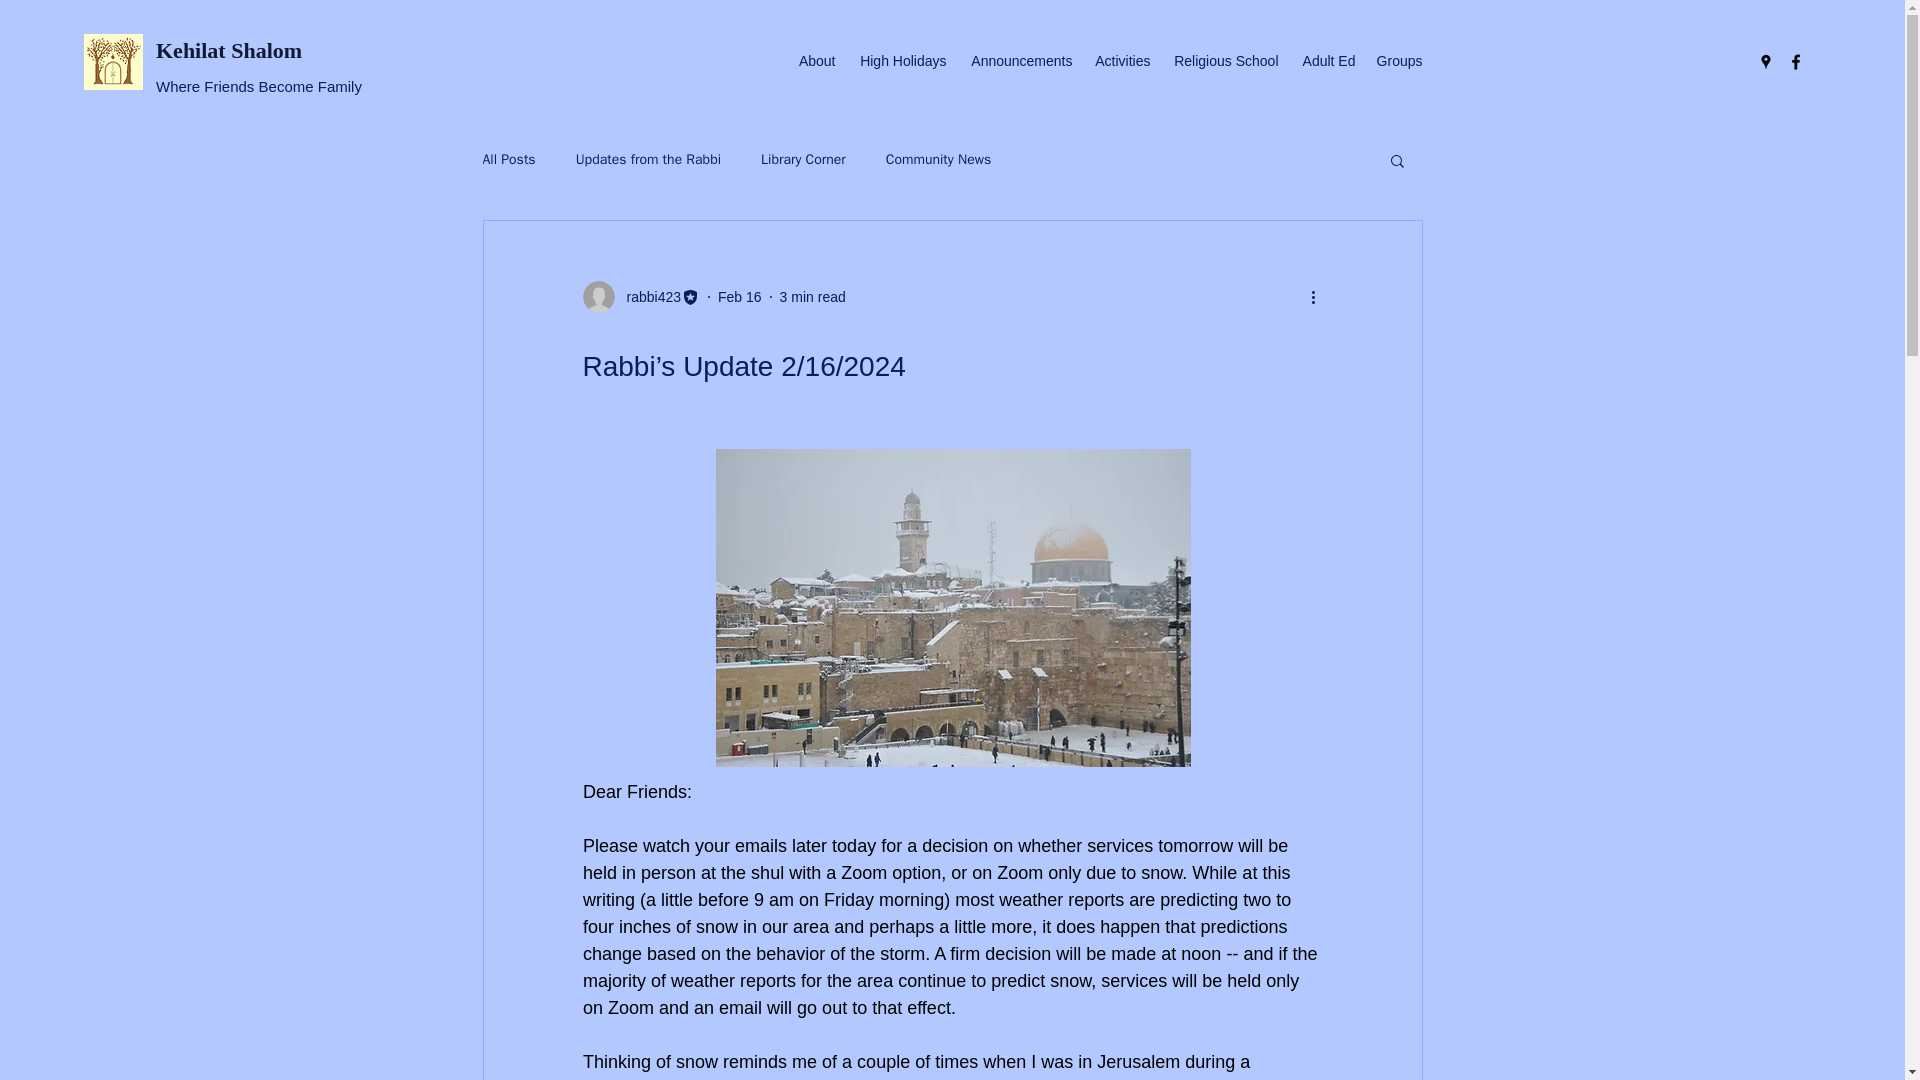  I want to click on Activities, so click(1120, 61).